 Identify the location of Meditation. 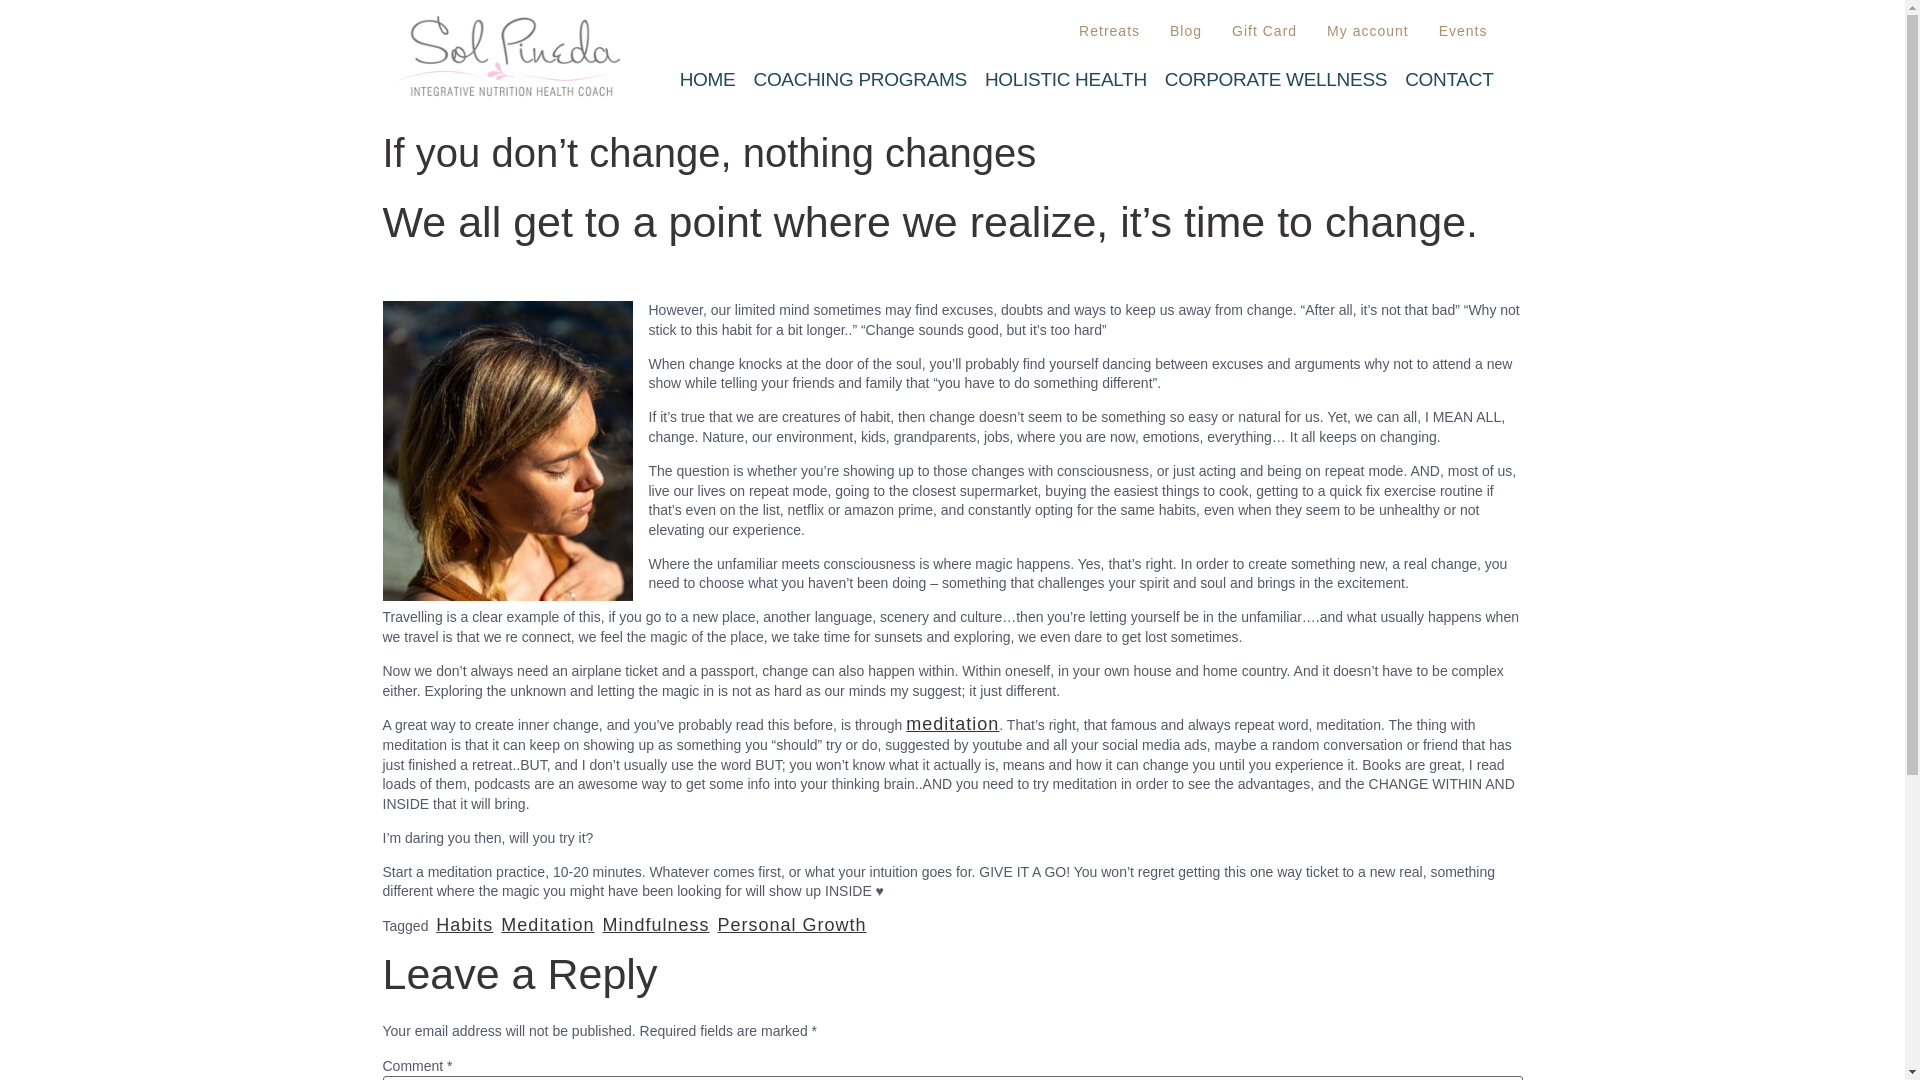
(547, 924).